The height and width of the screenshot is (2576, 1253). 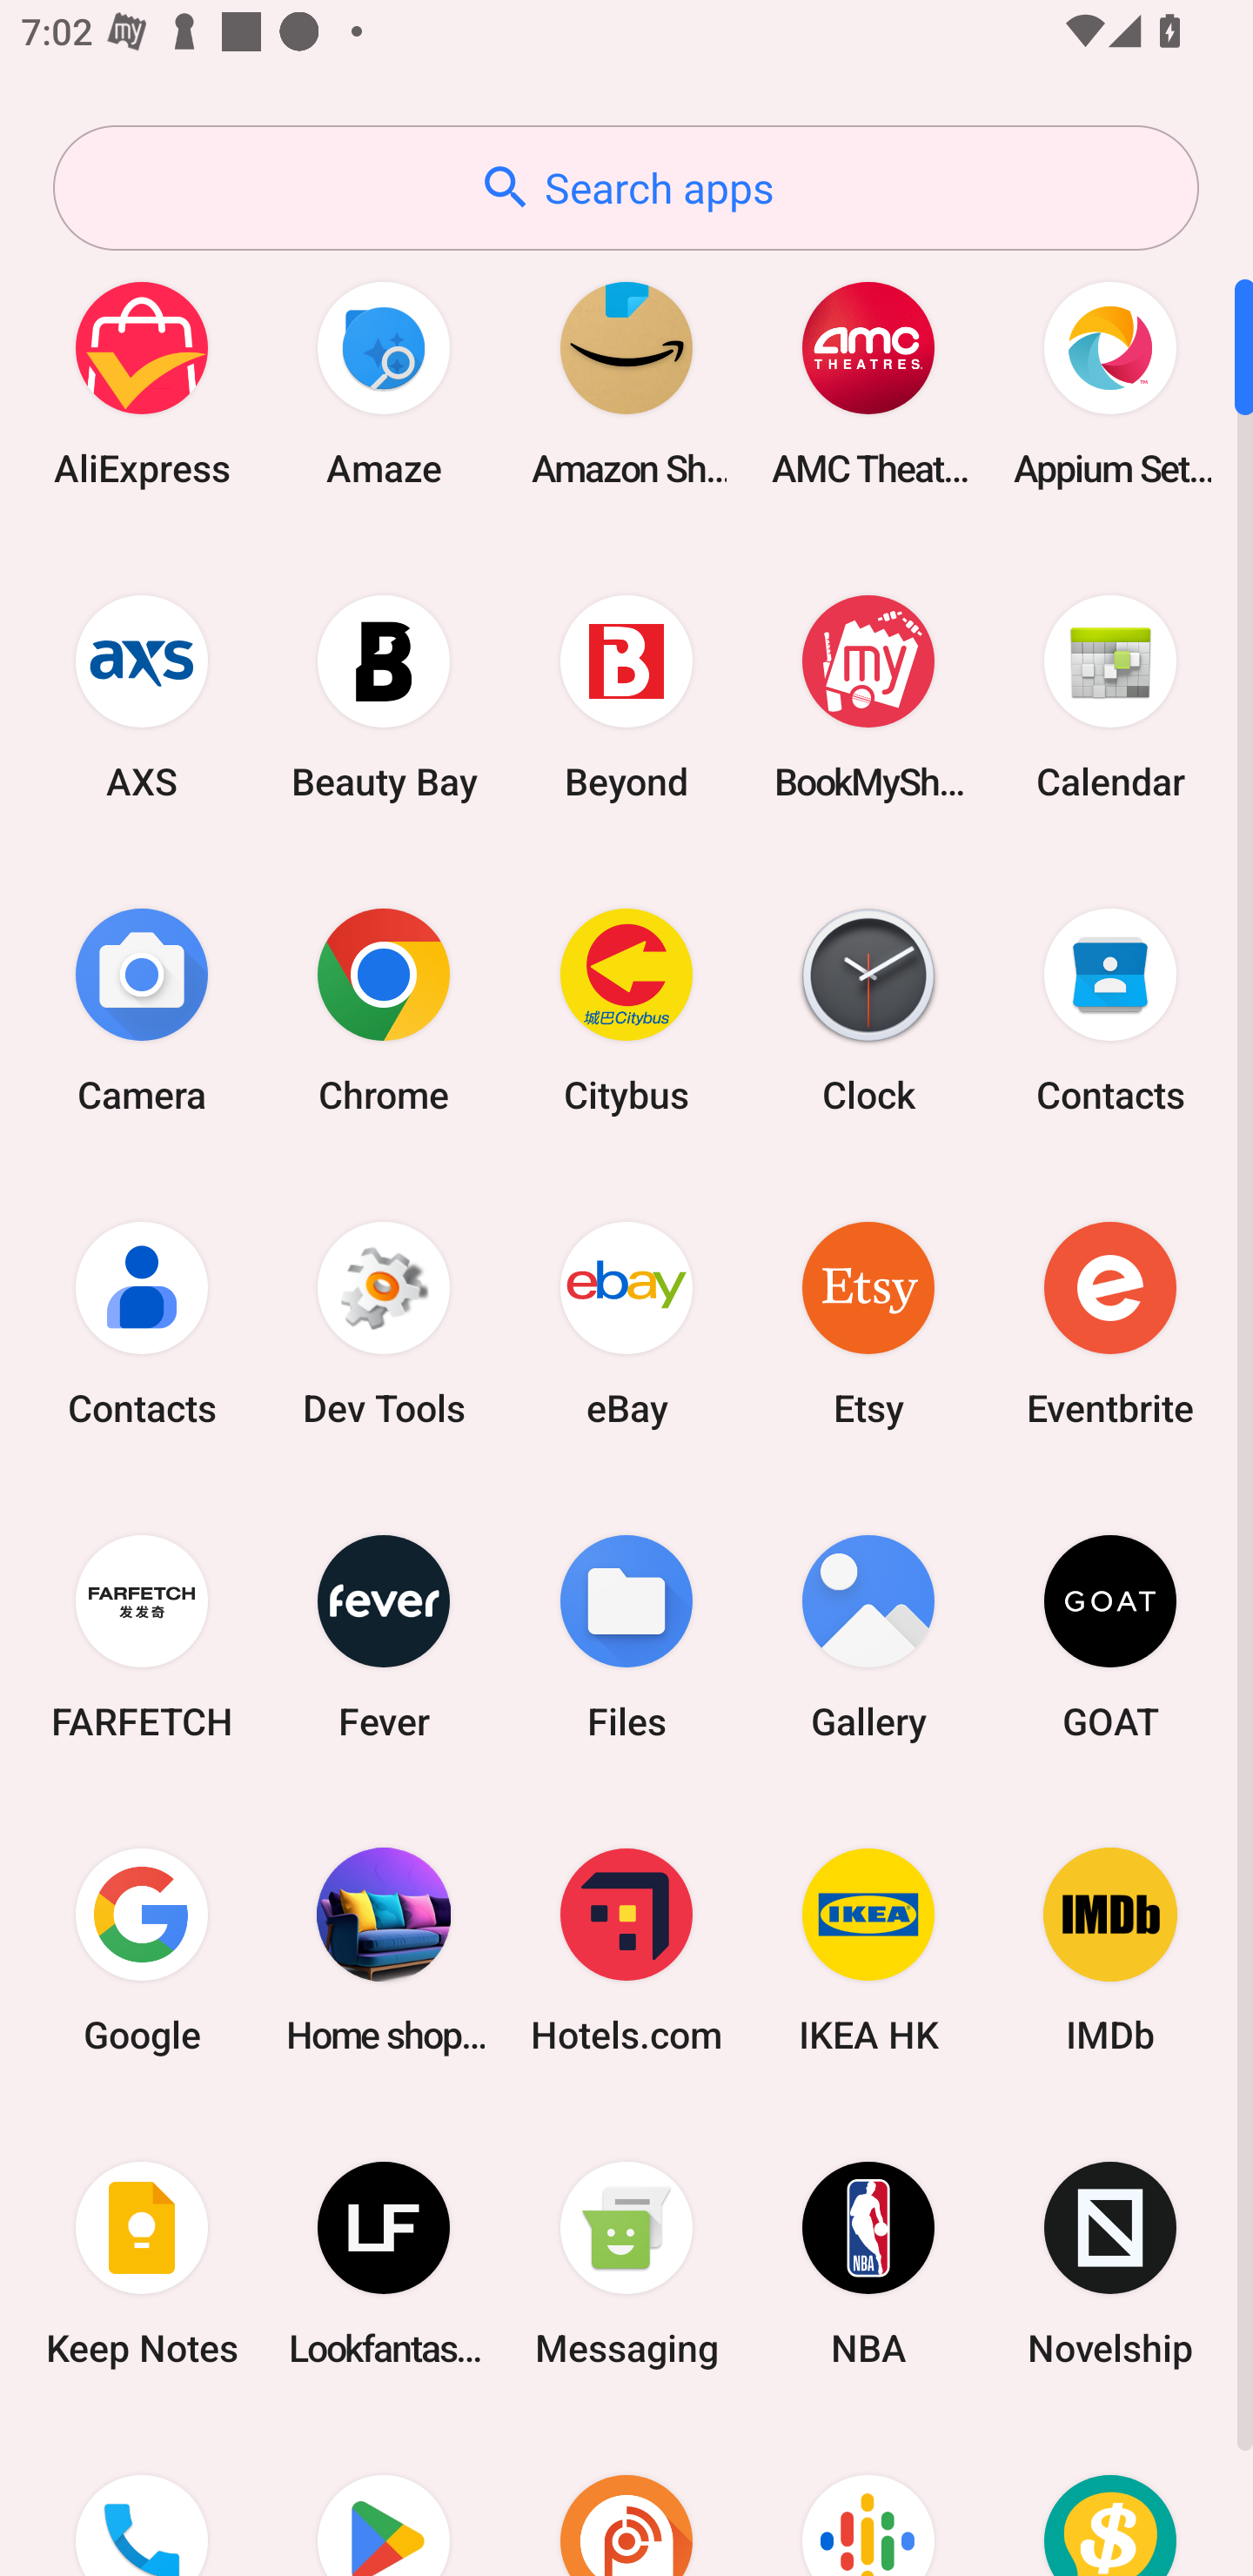 What do you see at coordinates (626, 1010) in the screenshot?
I see `Citybus` at bounding box center [626, 1010].